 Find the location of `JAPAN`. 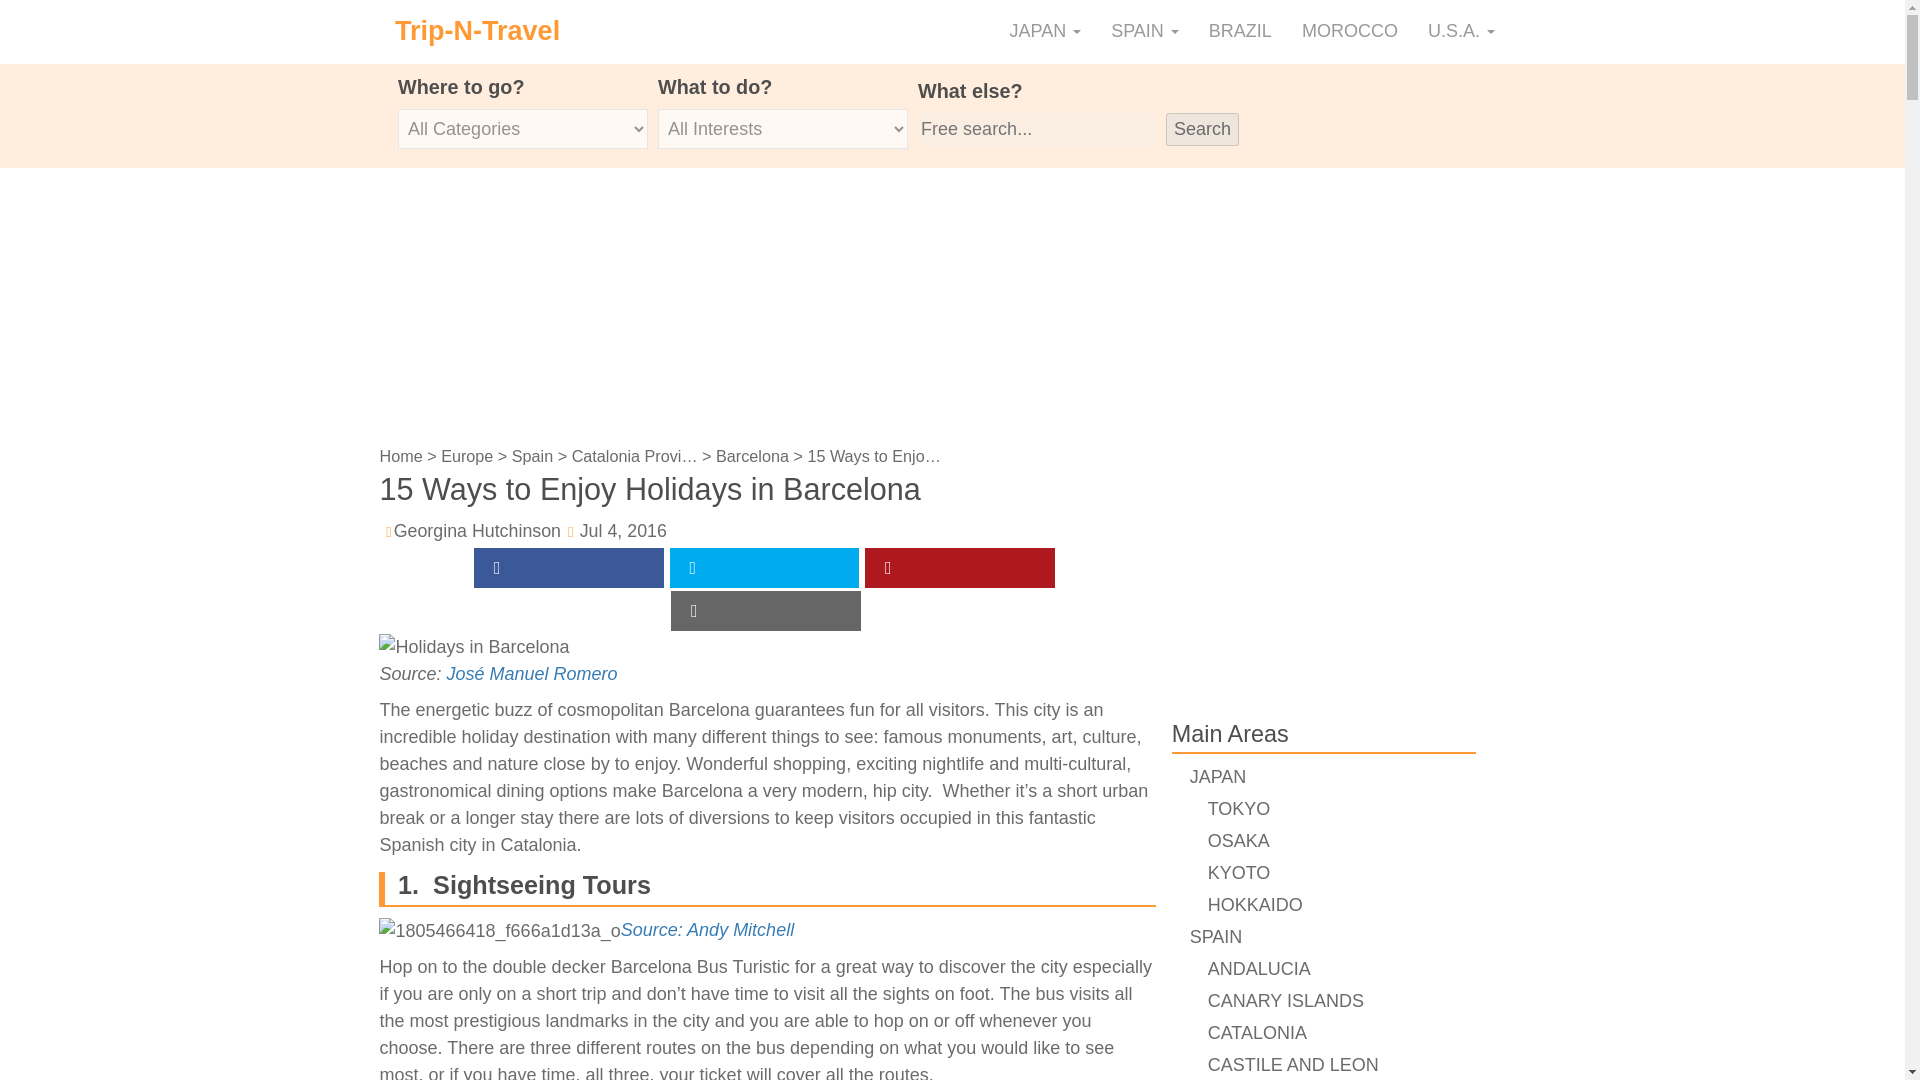

JAPAN is located at coordinates (1045, 32).